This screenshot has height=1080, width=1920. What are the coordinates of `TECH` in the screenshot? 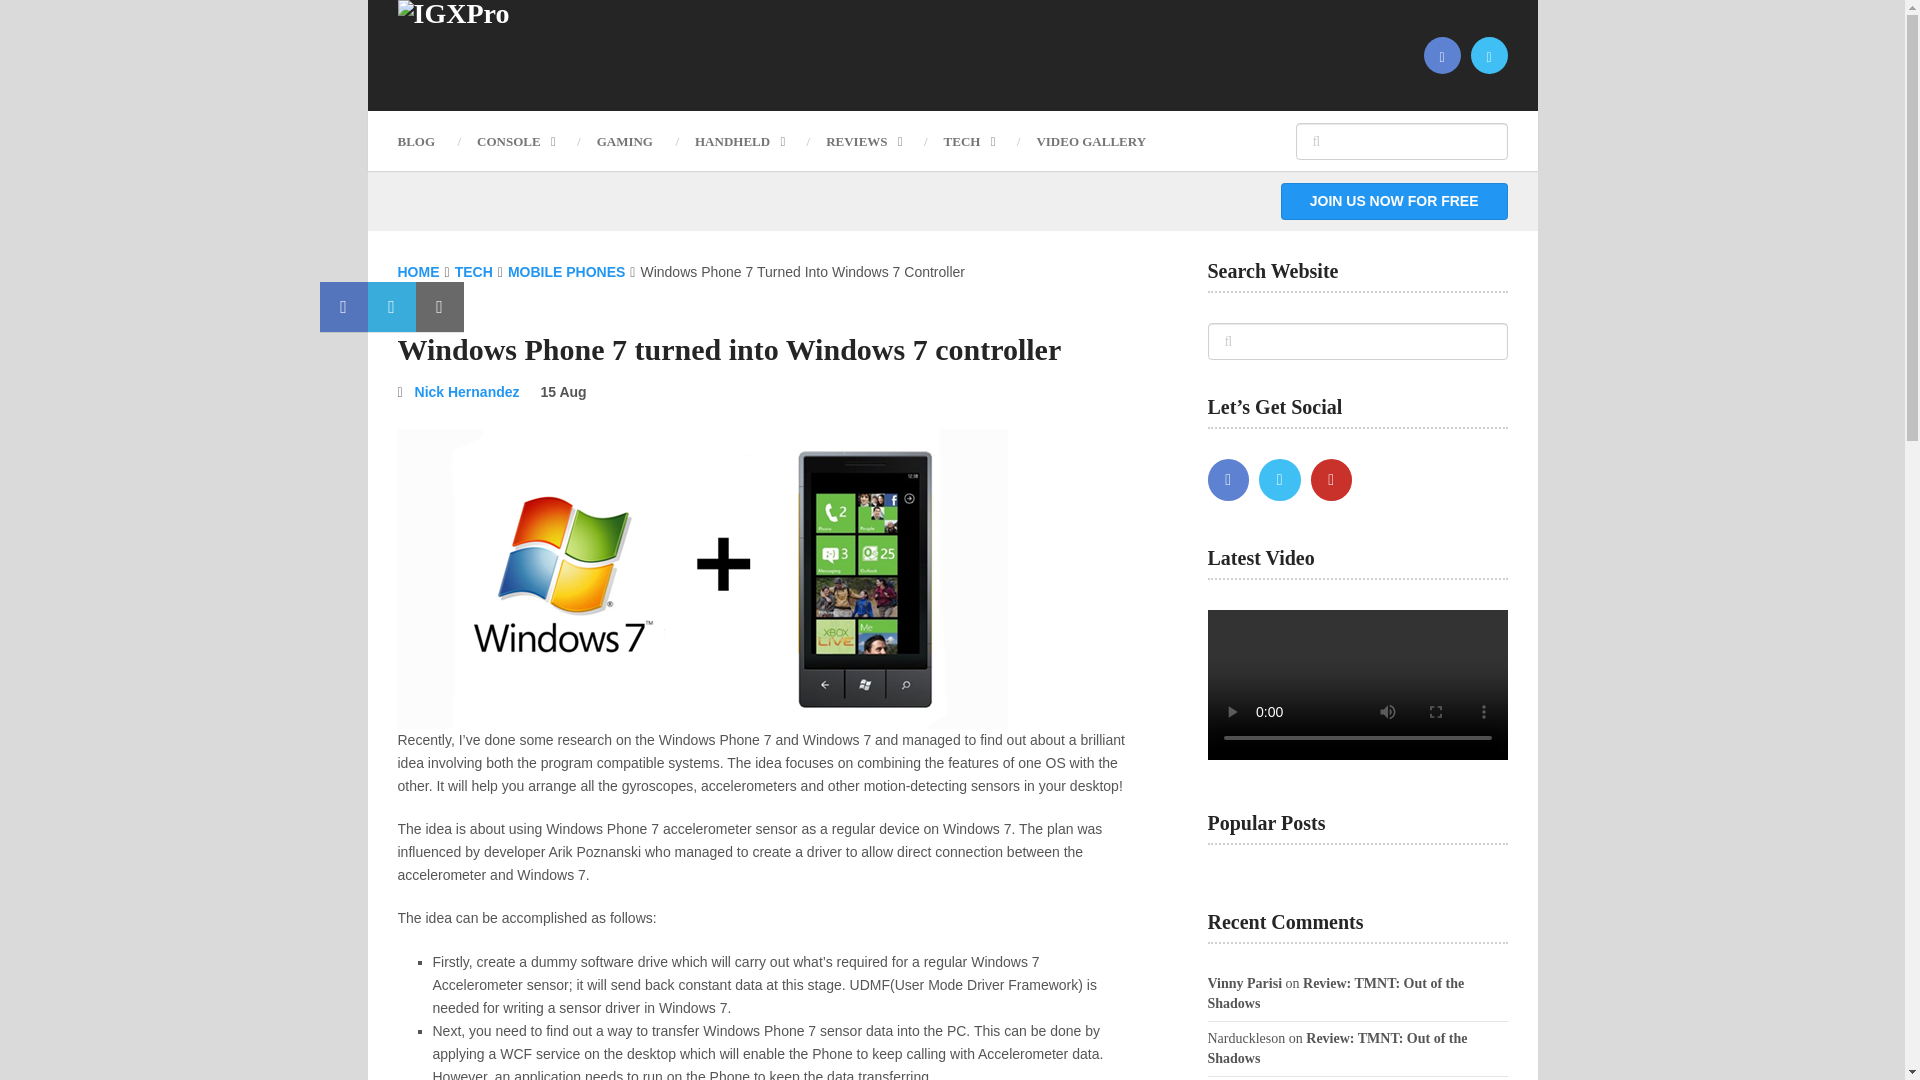 It's located at (969, 141).